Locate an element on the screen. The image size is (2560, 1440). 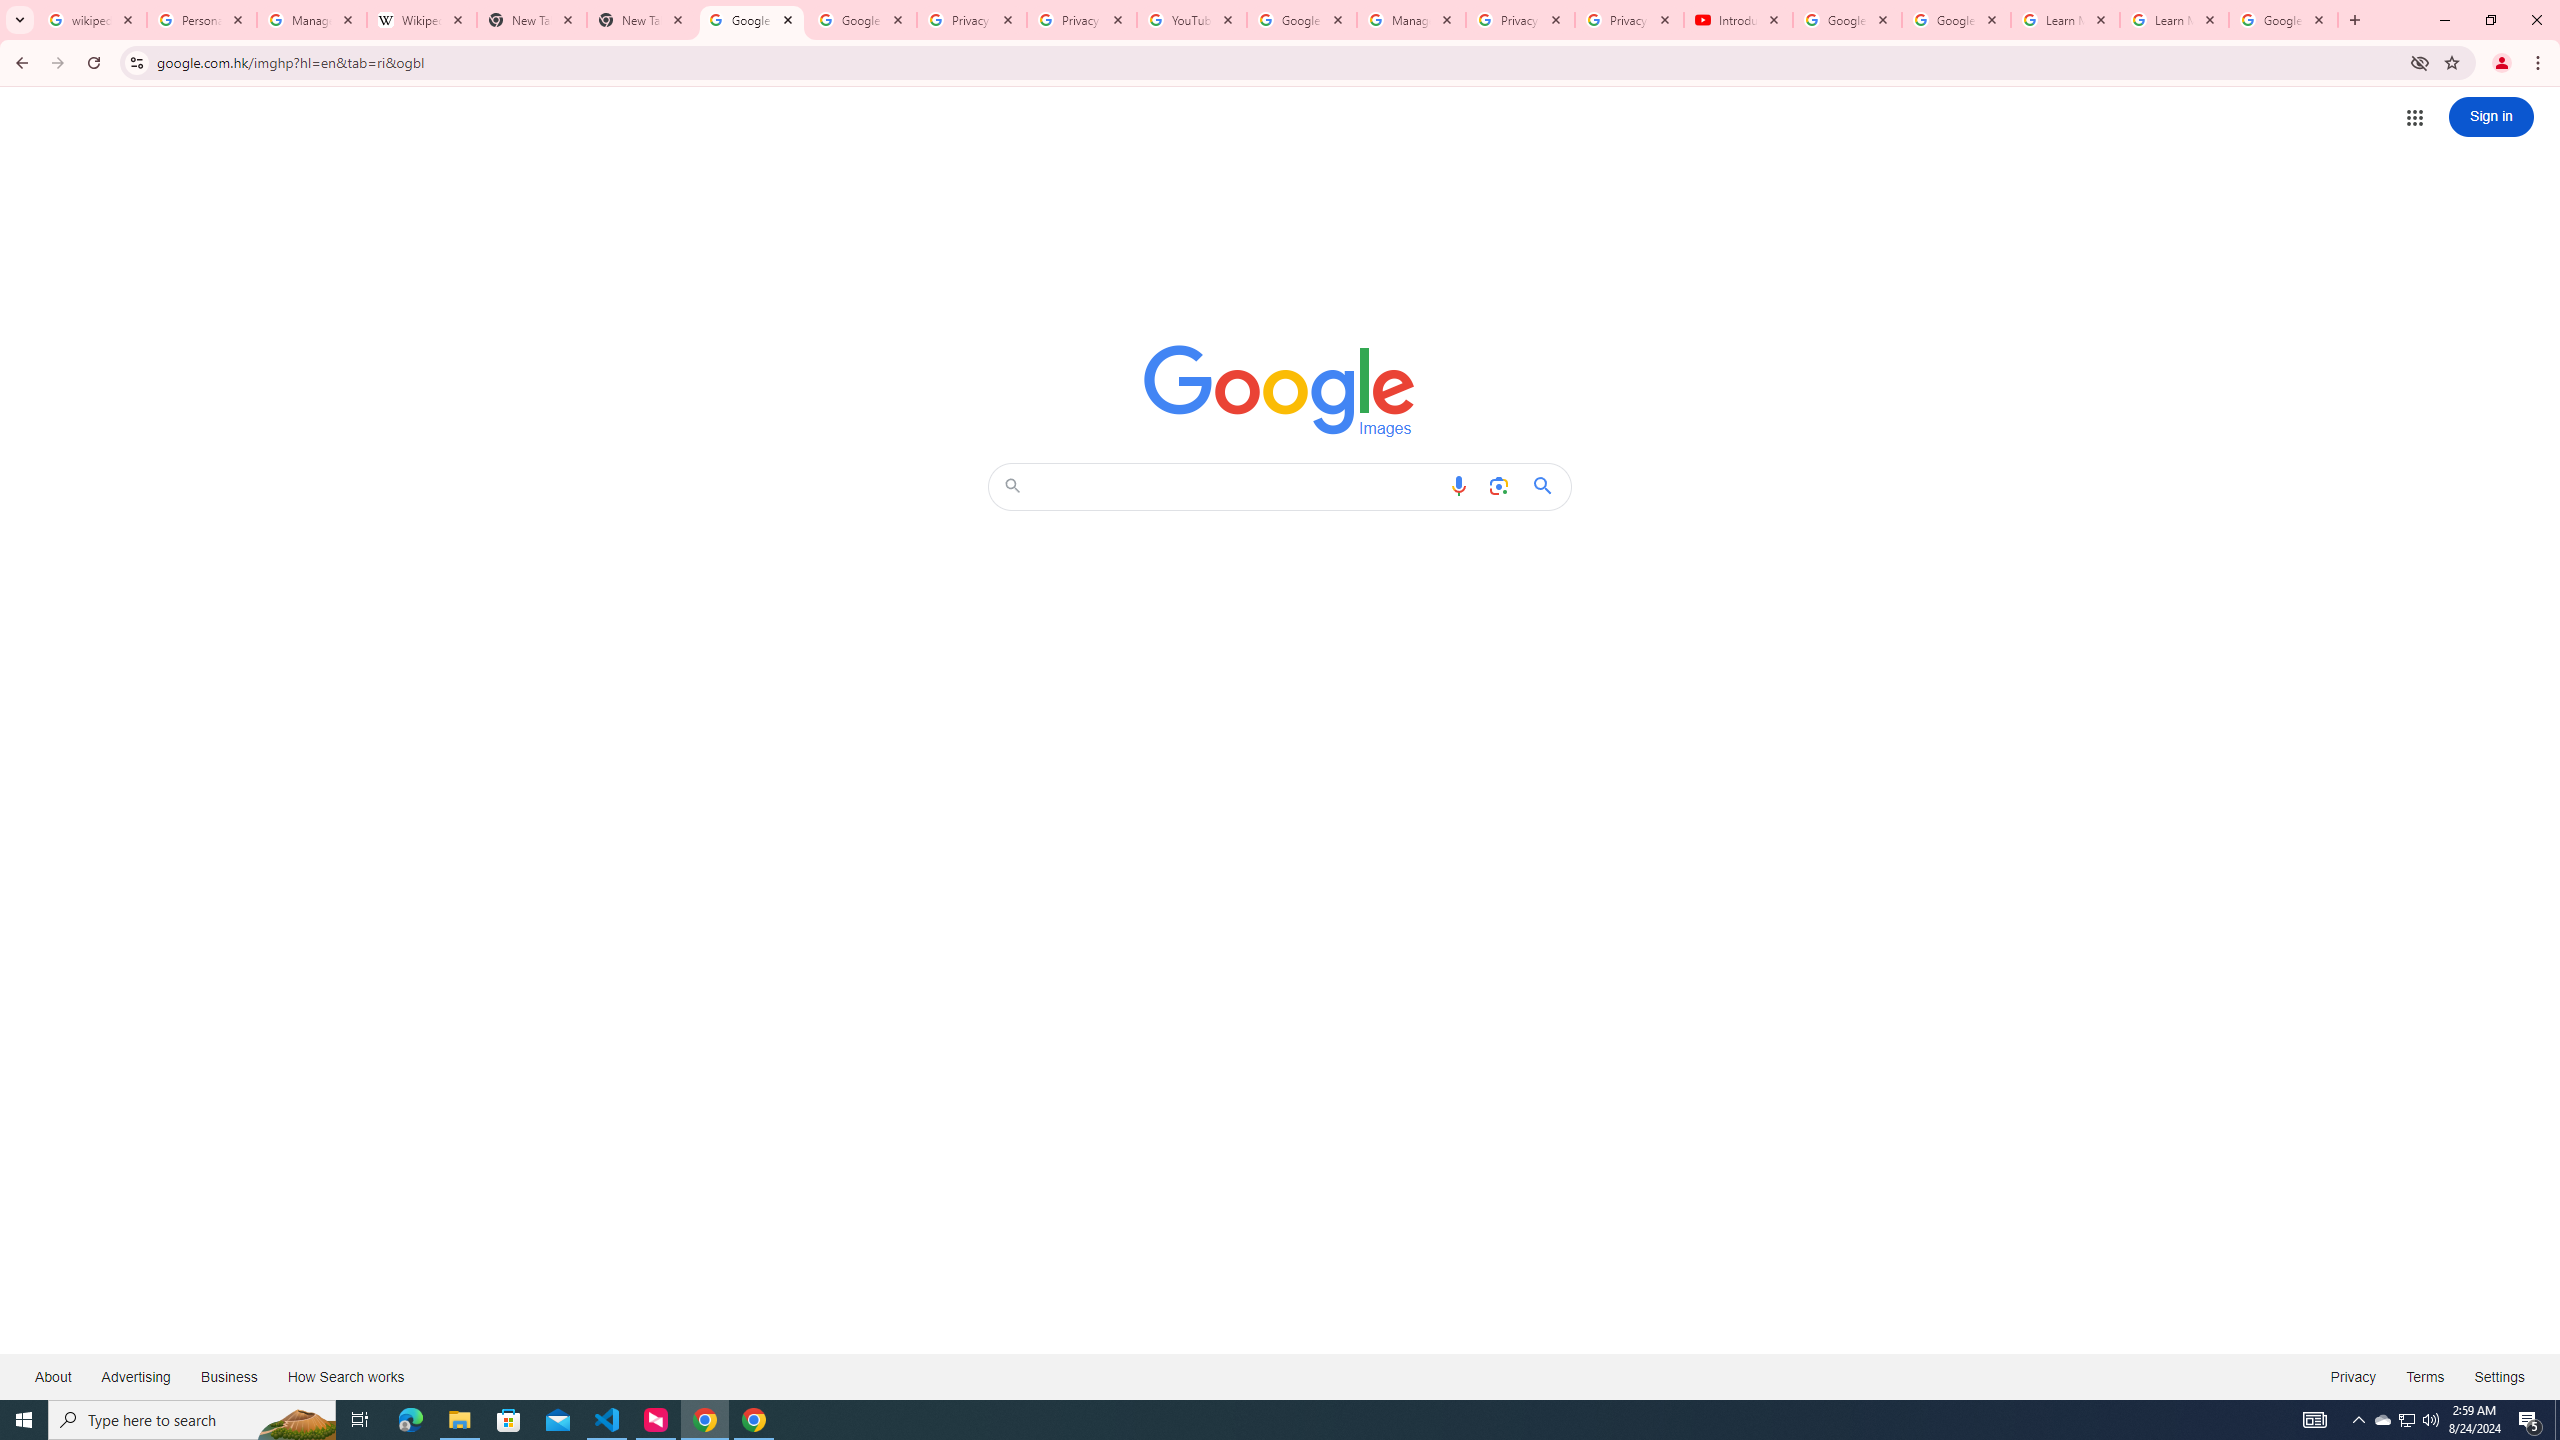
Google apps is located at coordinates (2415, 117).